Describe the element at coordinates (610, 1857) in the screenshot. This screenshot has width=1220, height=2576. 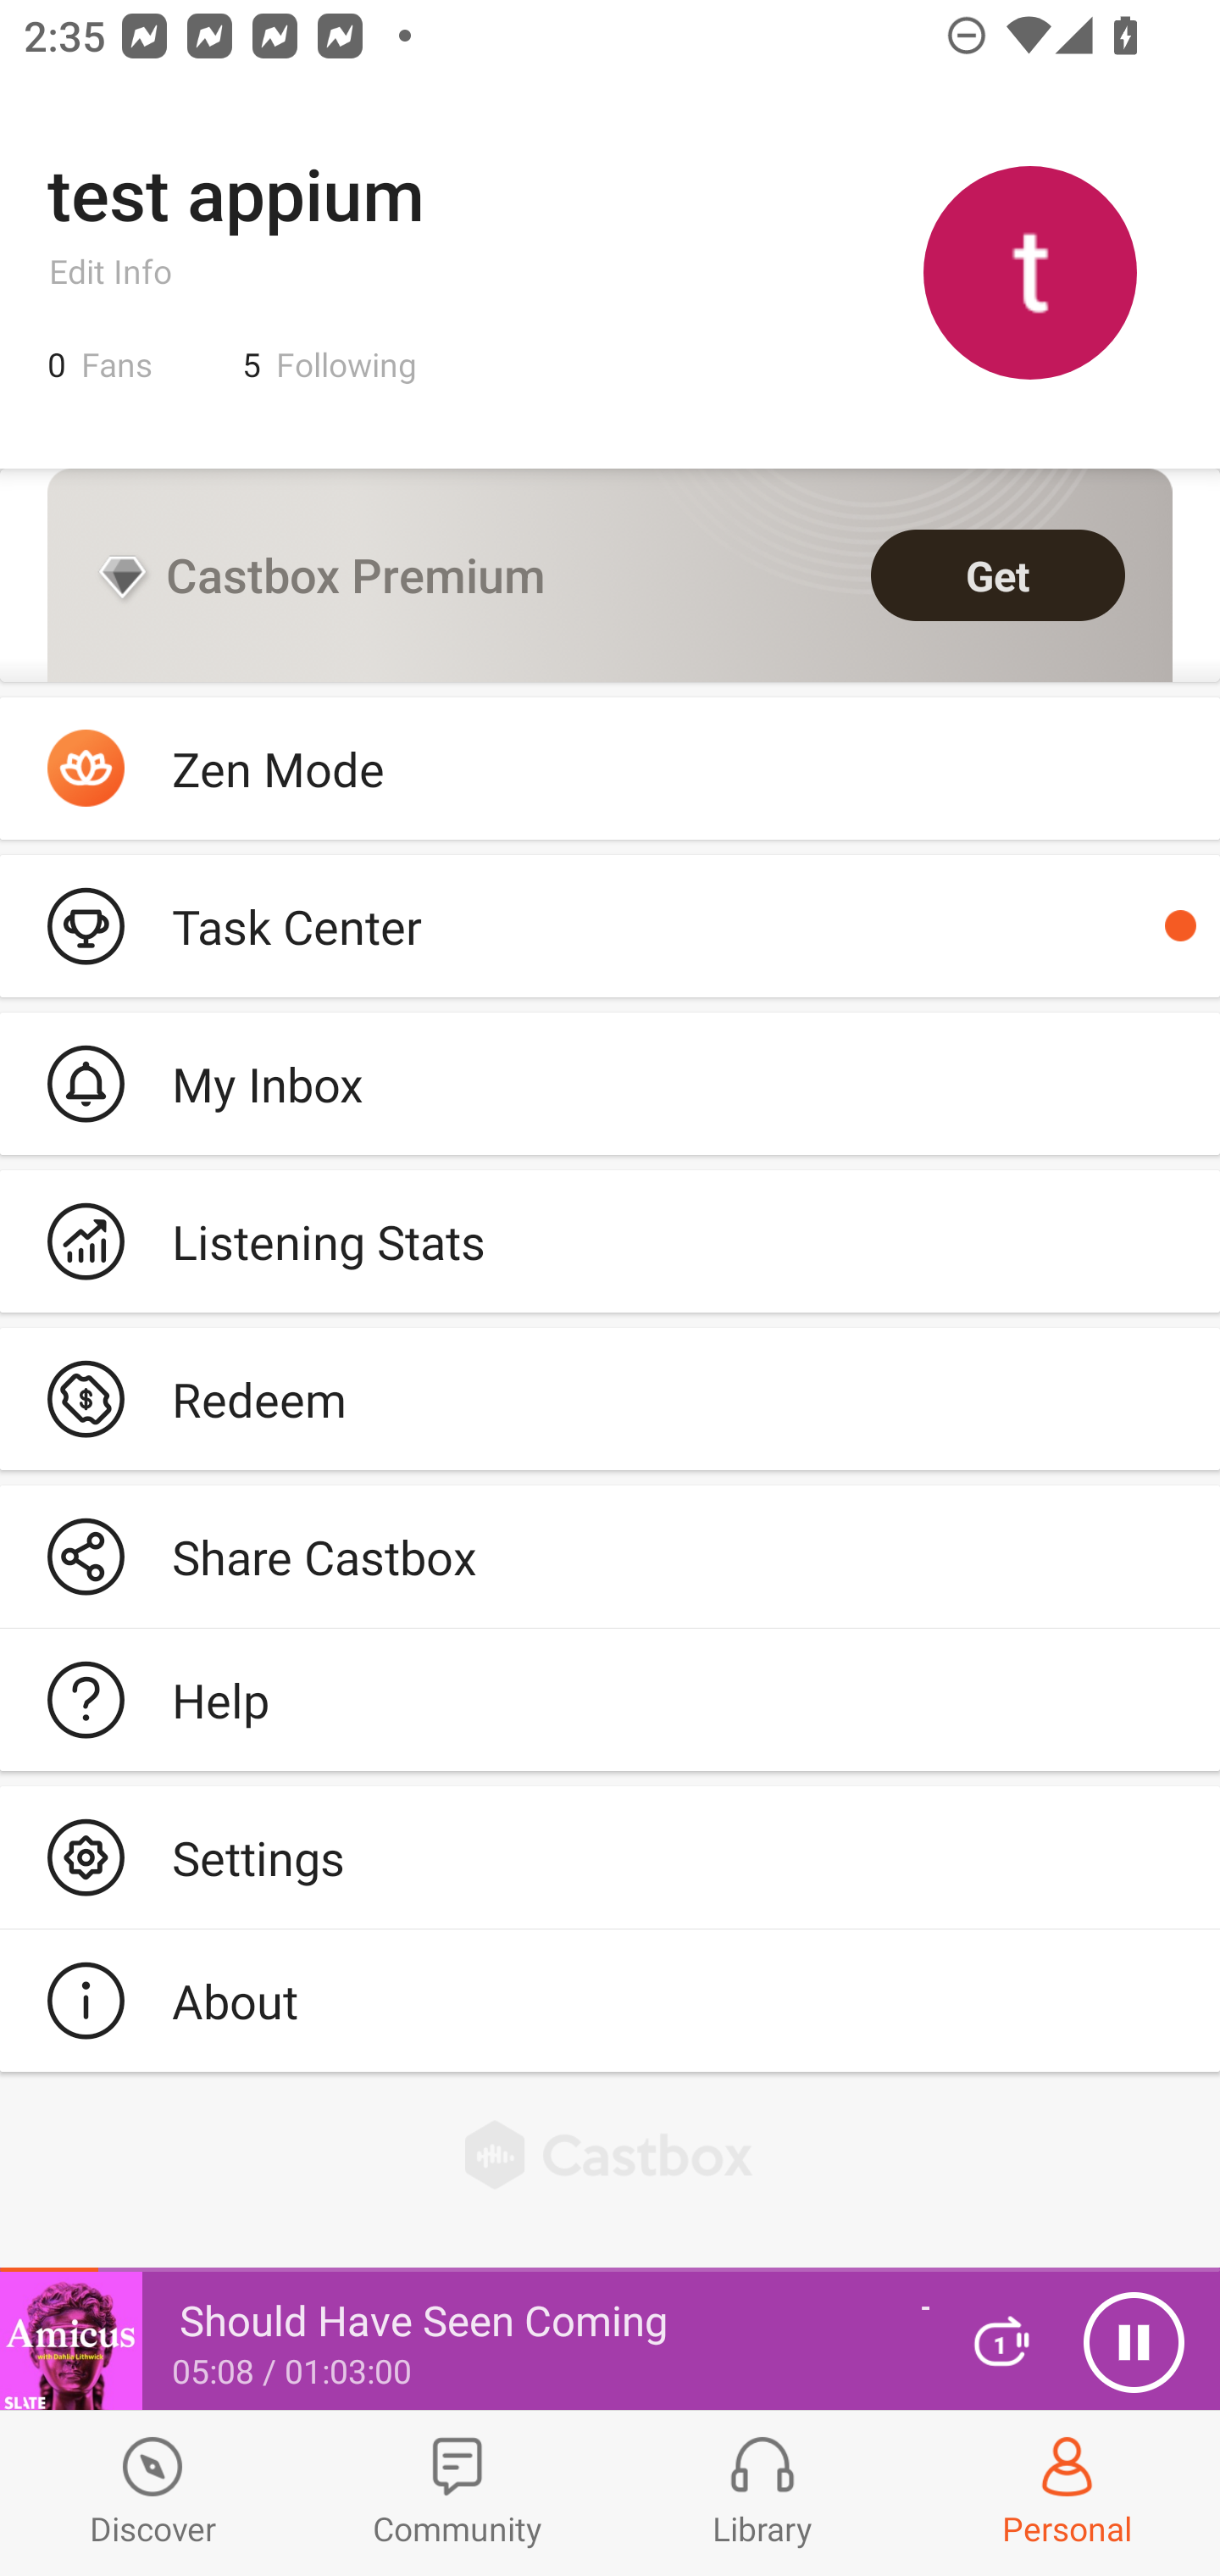
I see ` Settings` at that location.